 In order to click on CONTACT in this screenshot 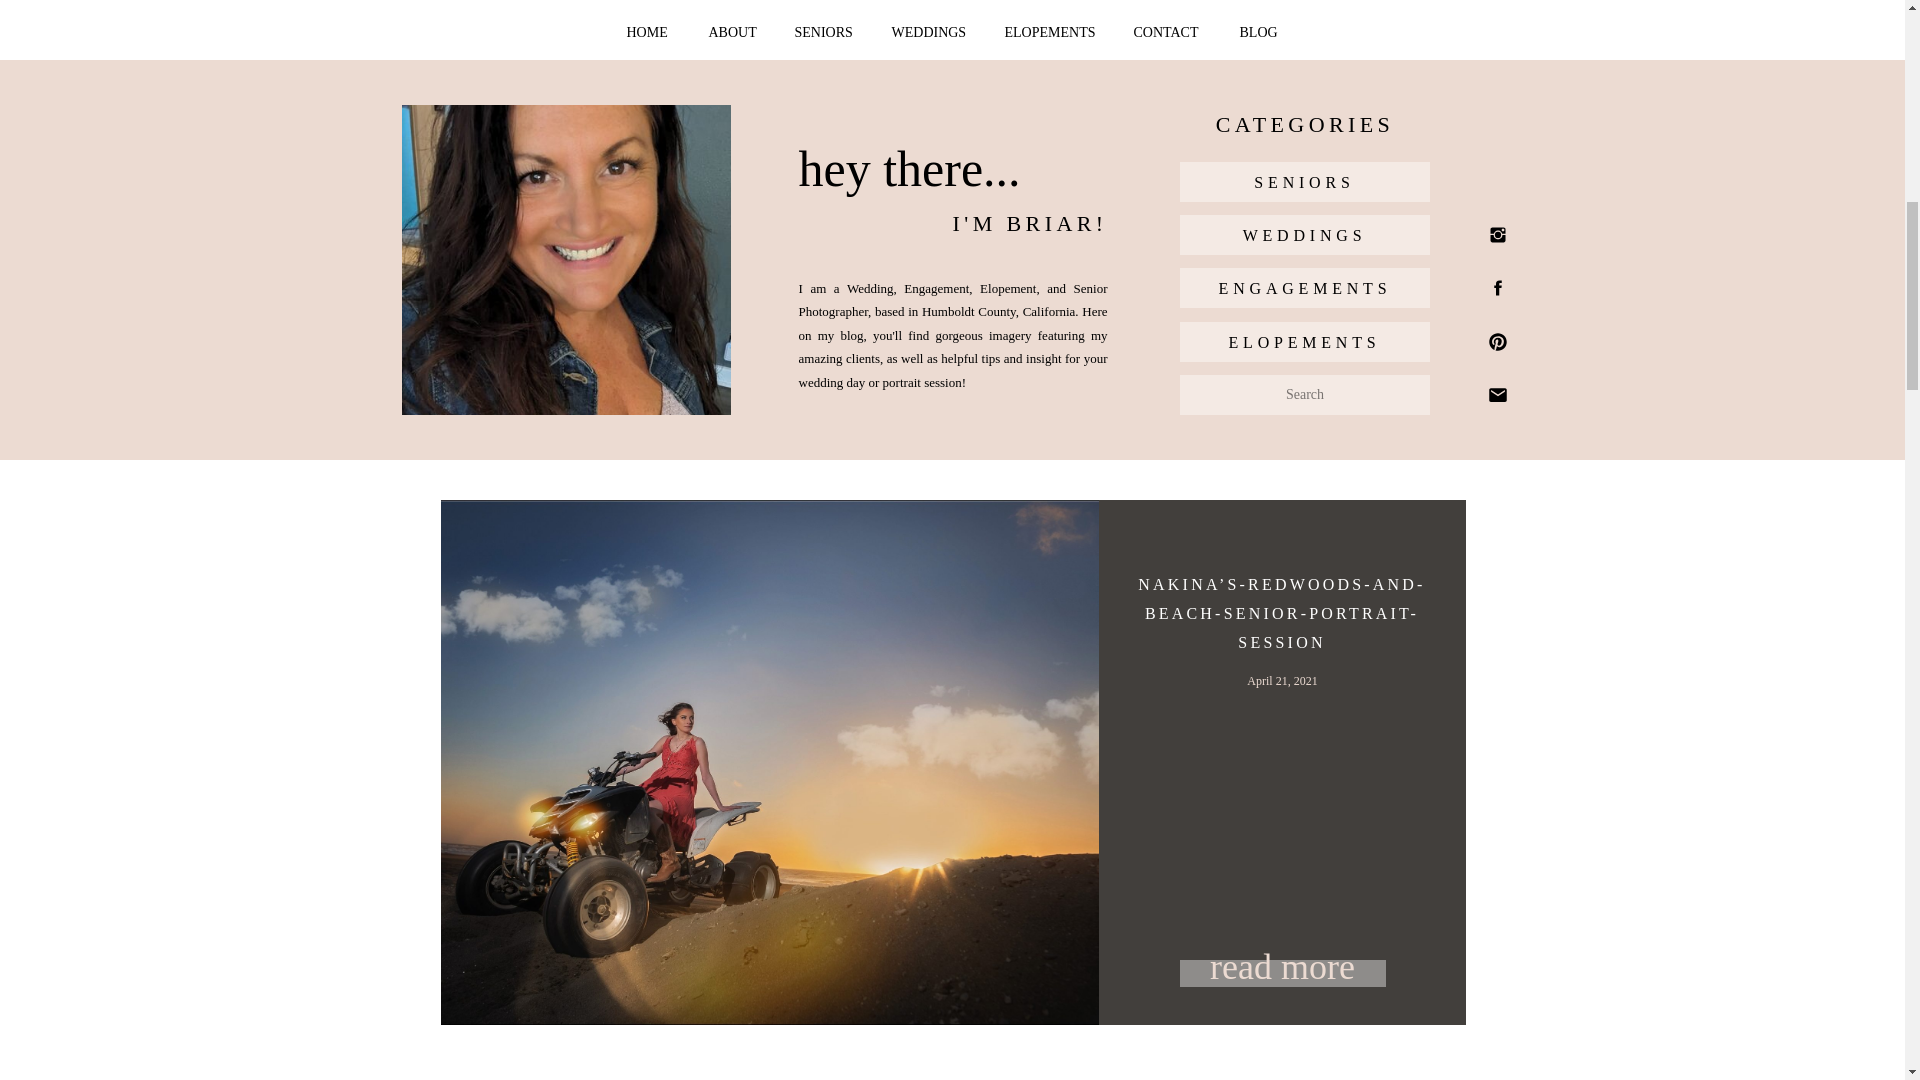, I will do `click(1170, 33)`.